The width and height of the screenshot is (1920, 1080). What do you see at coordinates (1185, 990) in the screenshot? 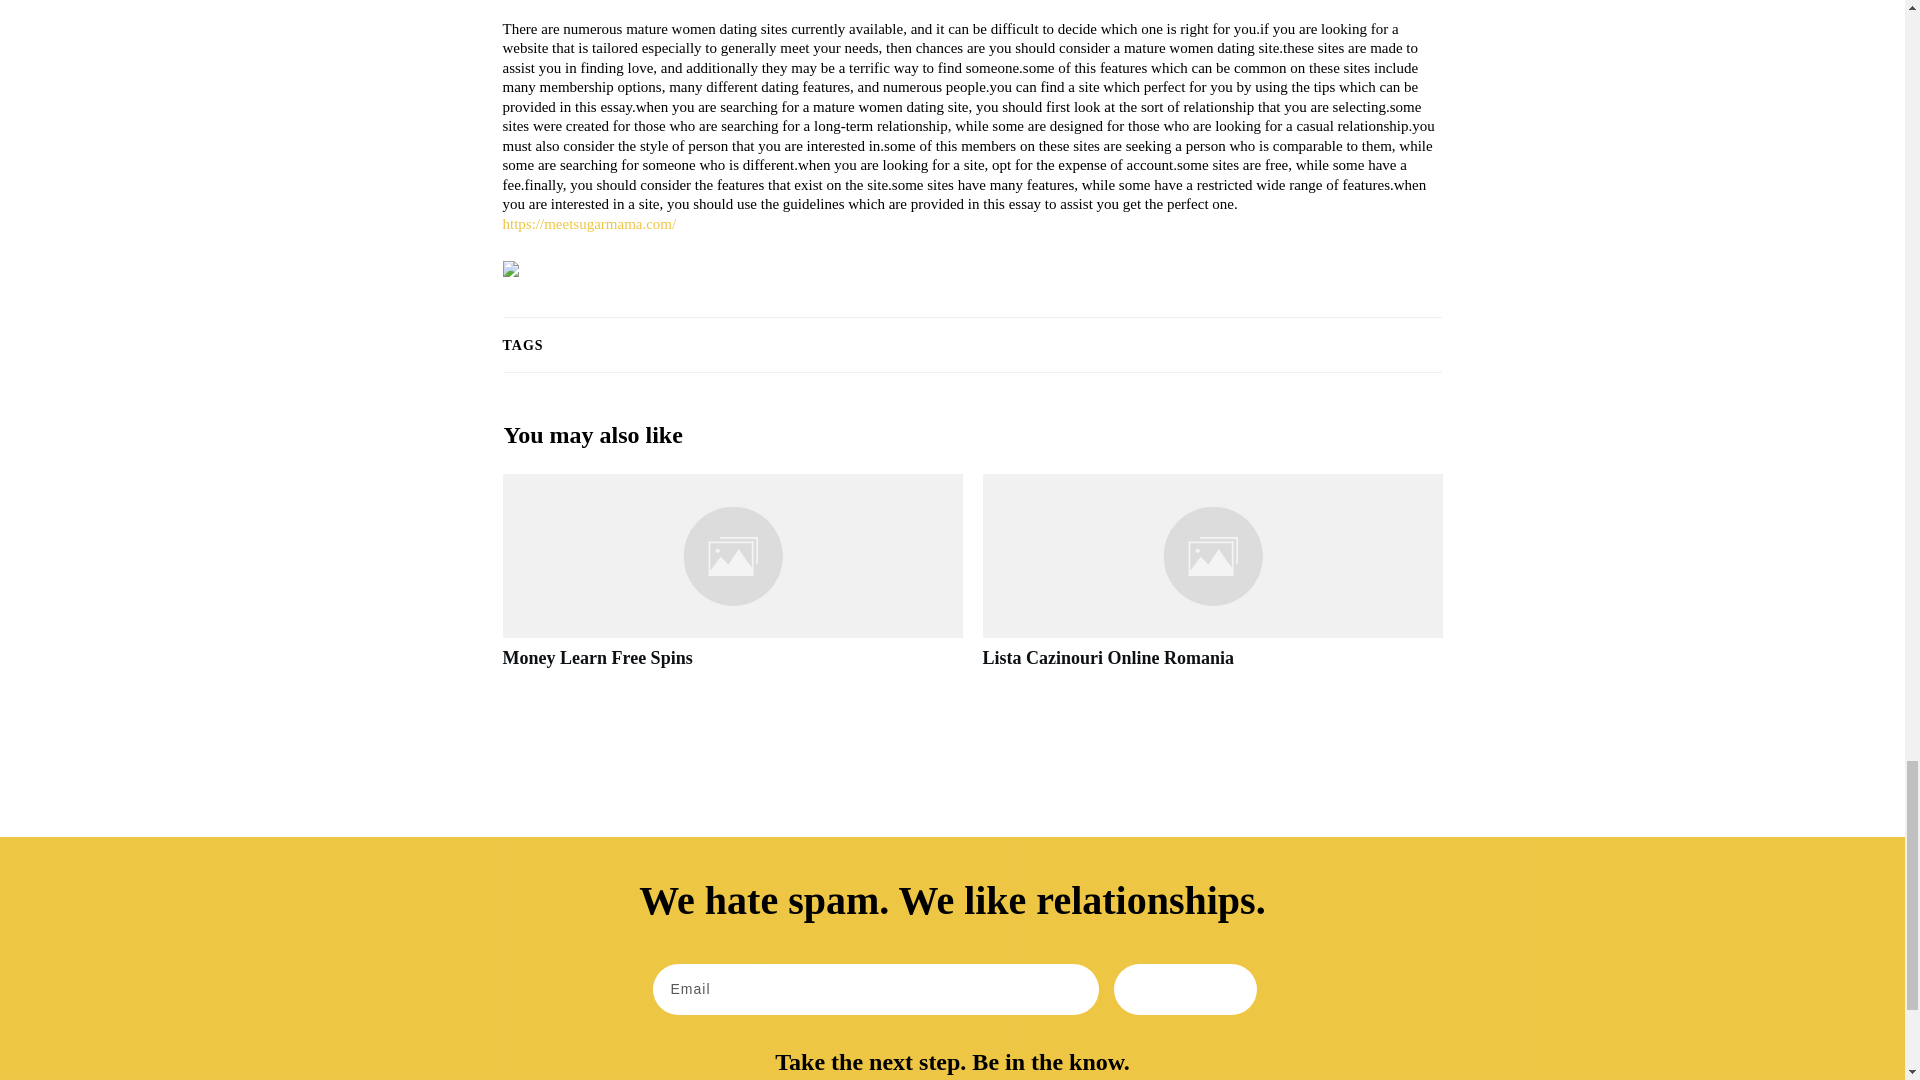
I see `Subscribe` at bounding box center [1185, 990].